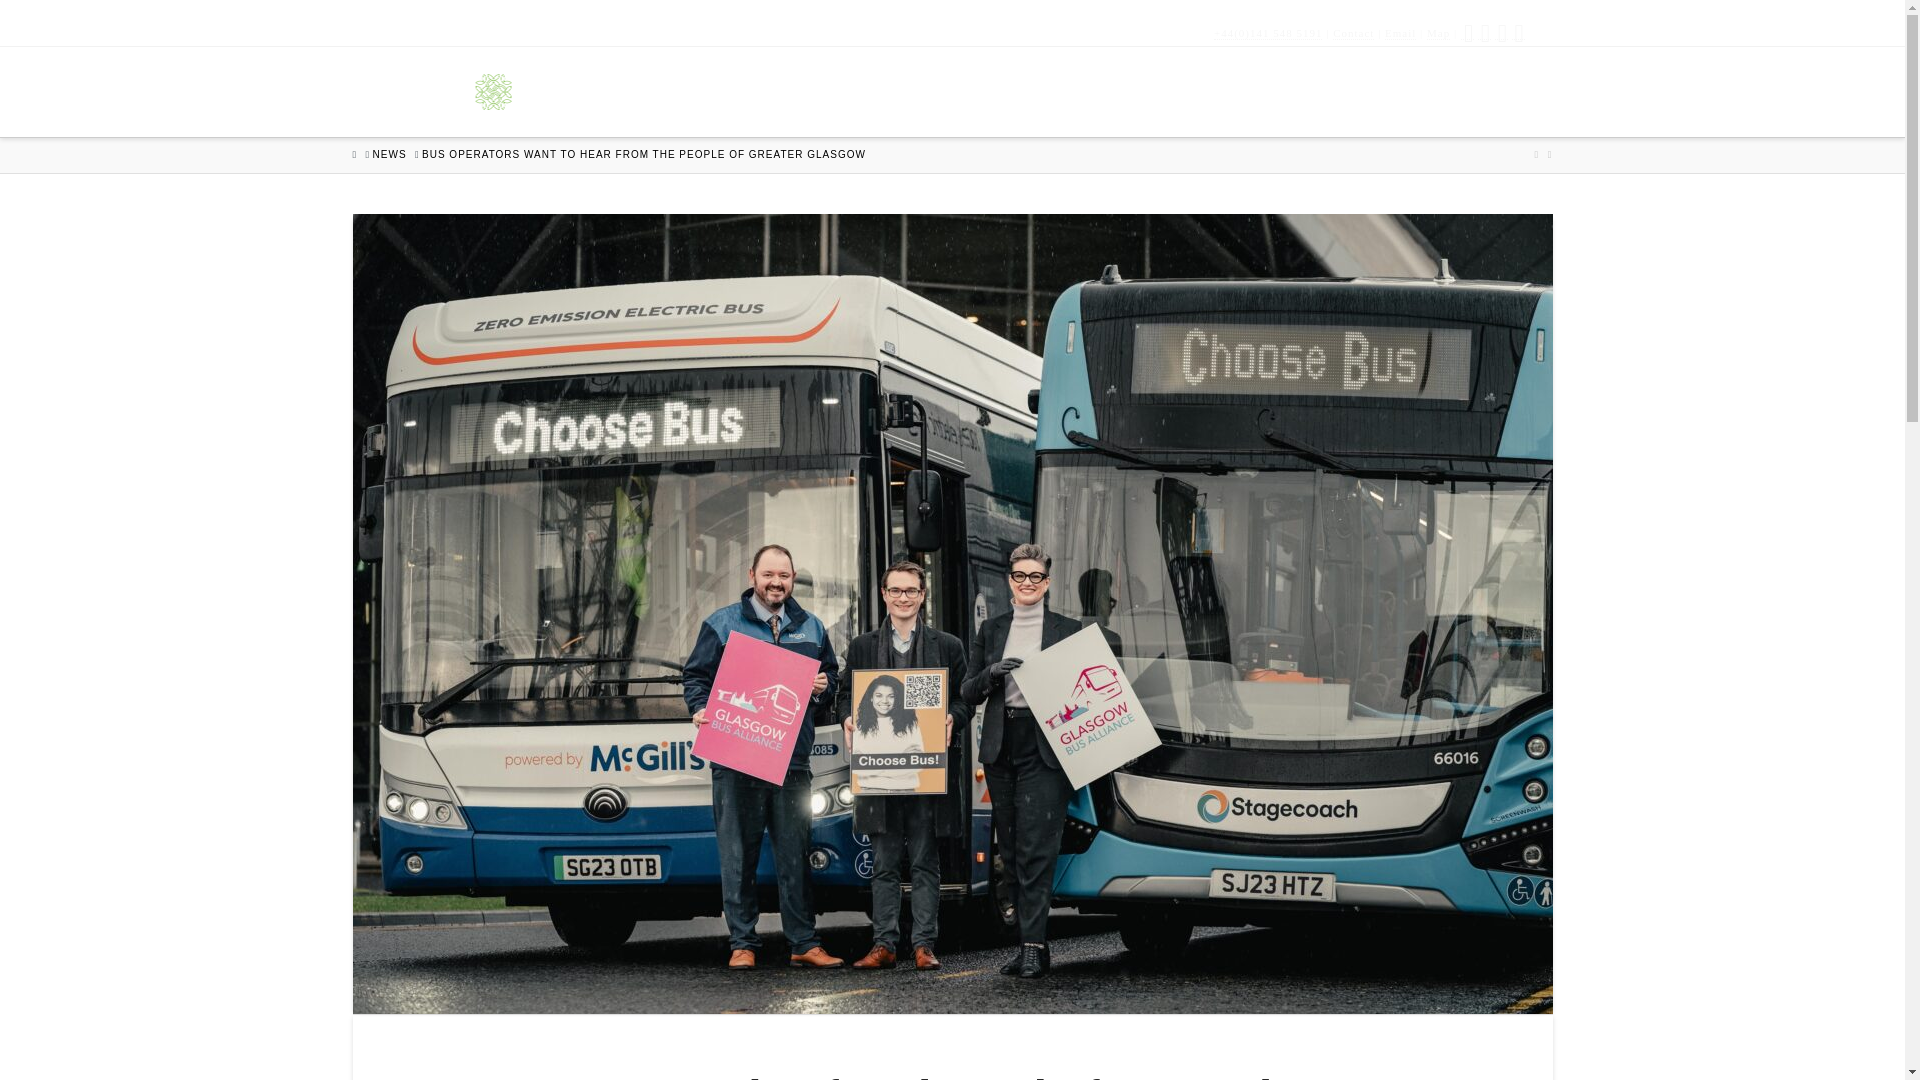 The image size is (1920, 1080). Describe the element at coordinates (644, 154) in the screenshot. I see `You Are Here` at that location.